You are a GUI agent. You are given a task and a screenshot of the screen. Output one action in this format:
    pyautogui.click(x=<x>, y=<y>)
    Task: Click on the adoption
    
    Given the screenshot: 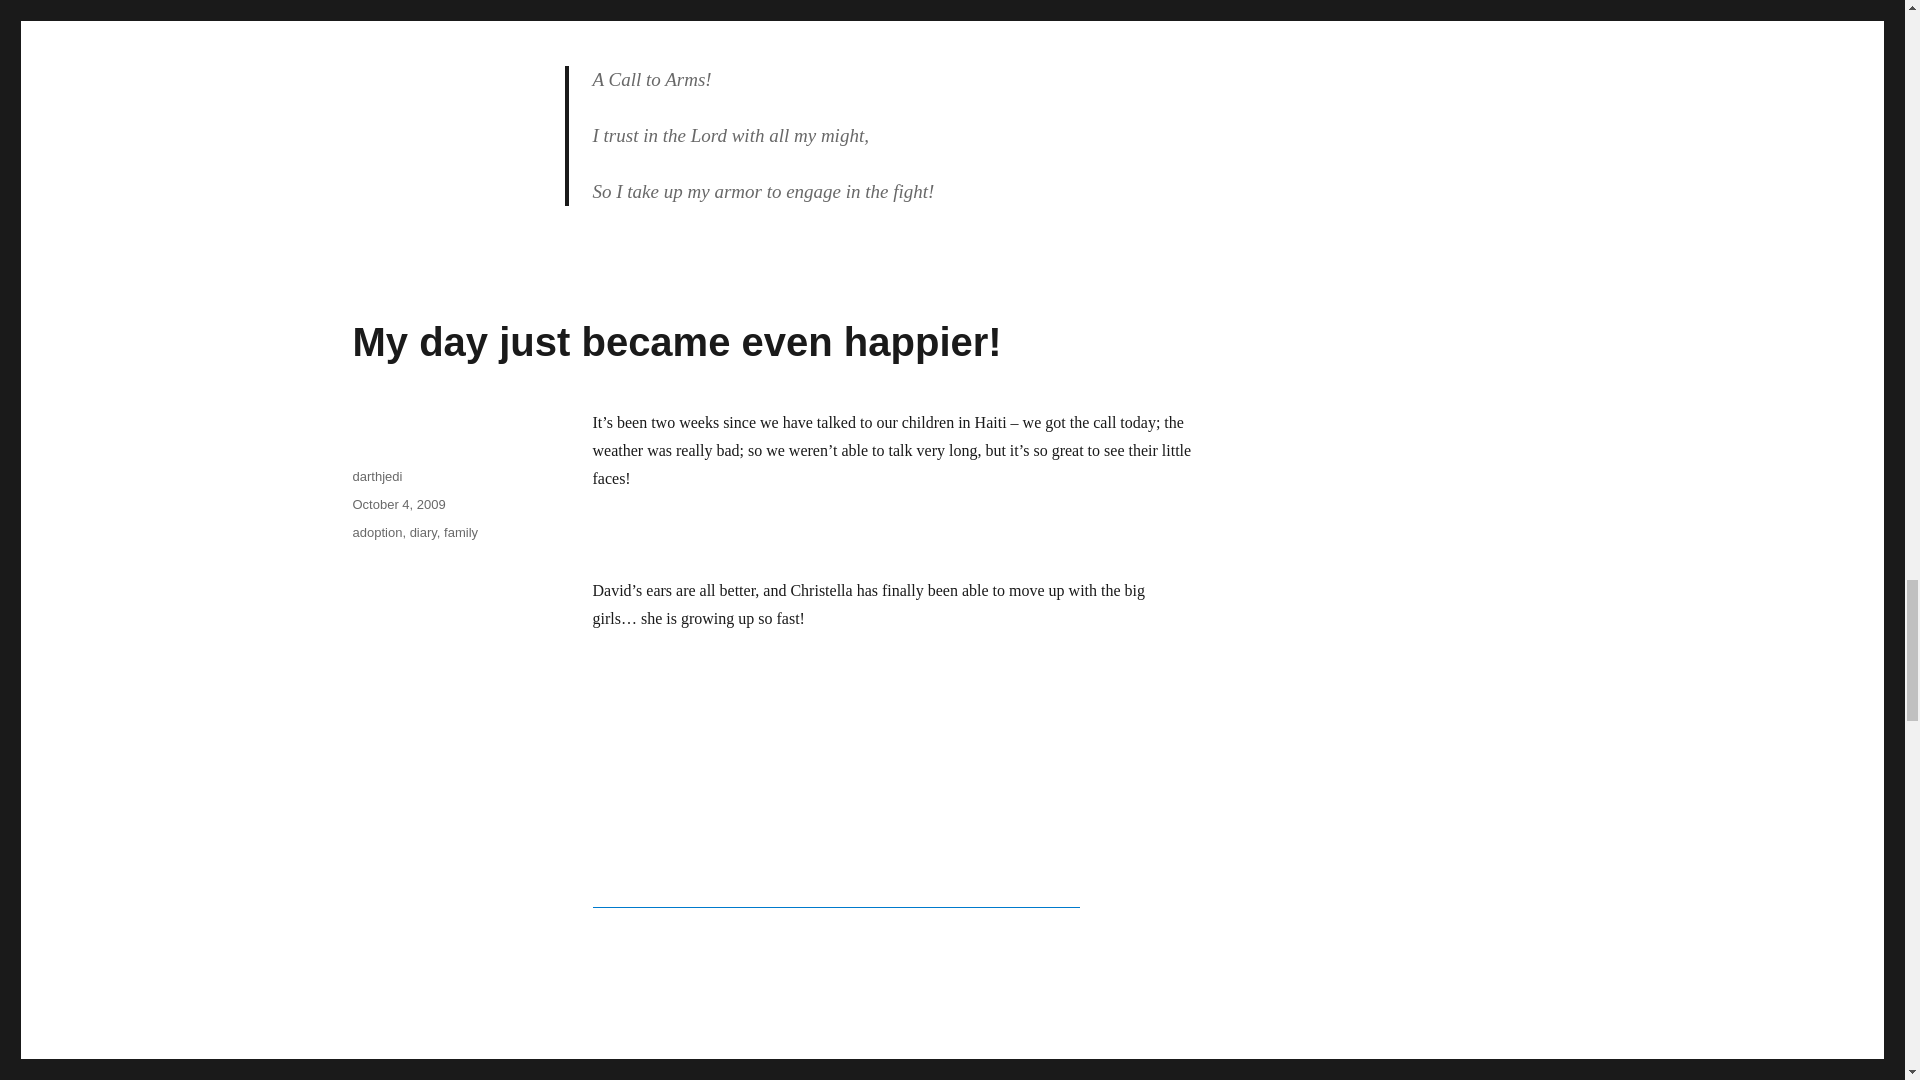 What is the action you would take?
    pyautogui.click(x=376, y=532)
    